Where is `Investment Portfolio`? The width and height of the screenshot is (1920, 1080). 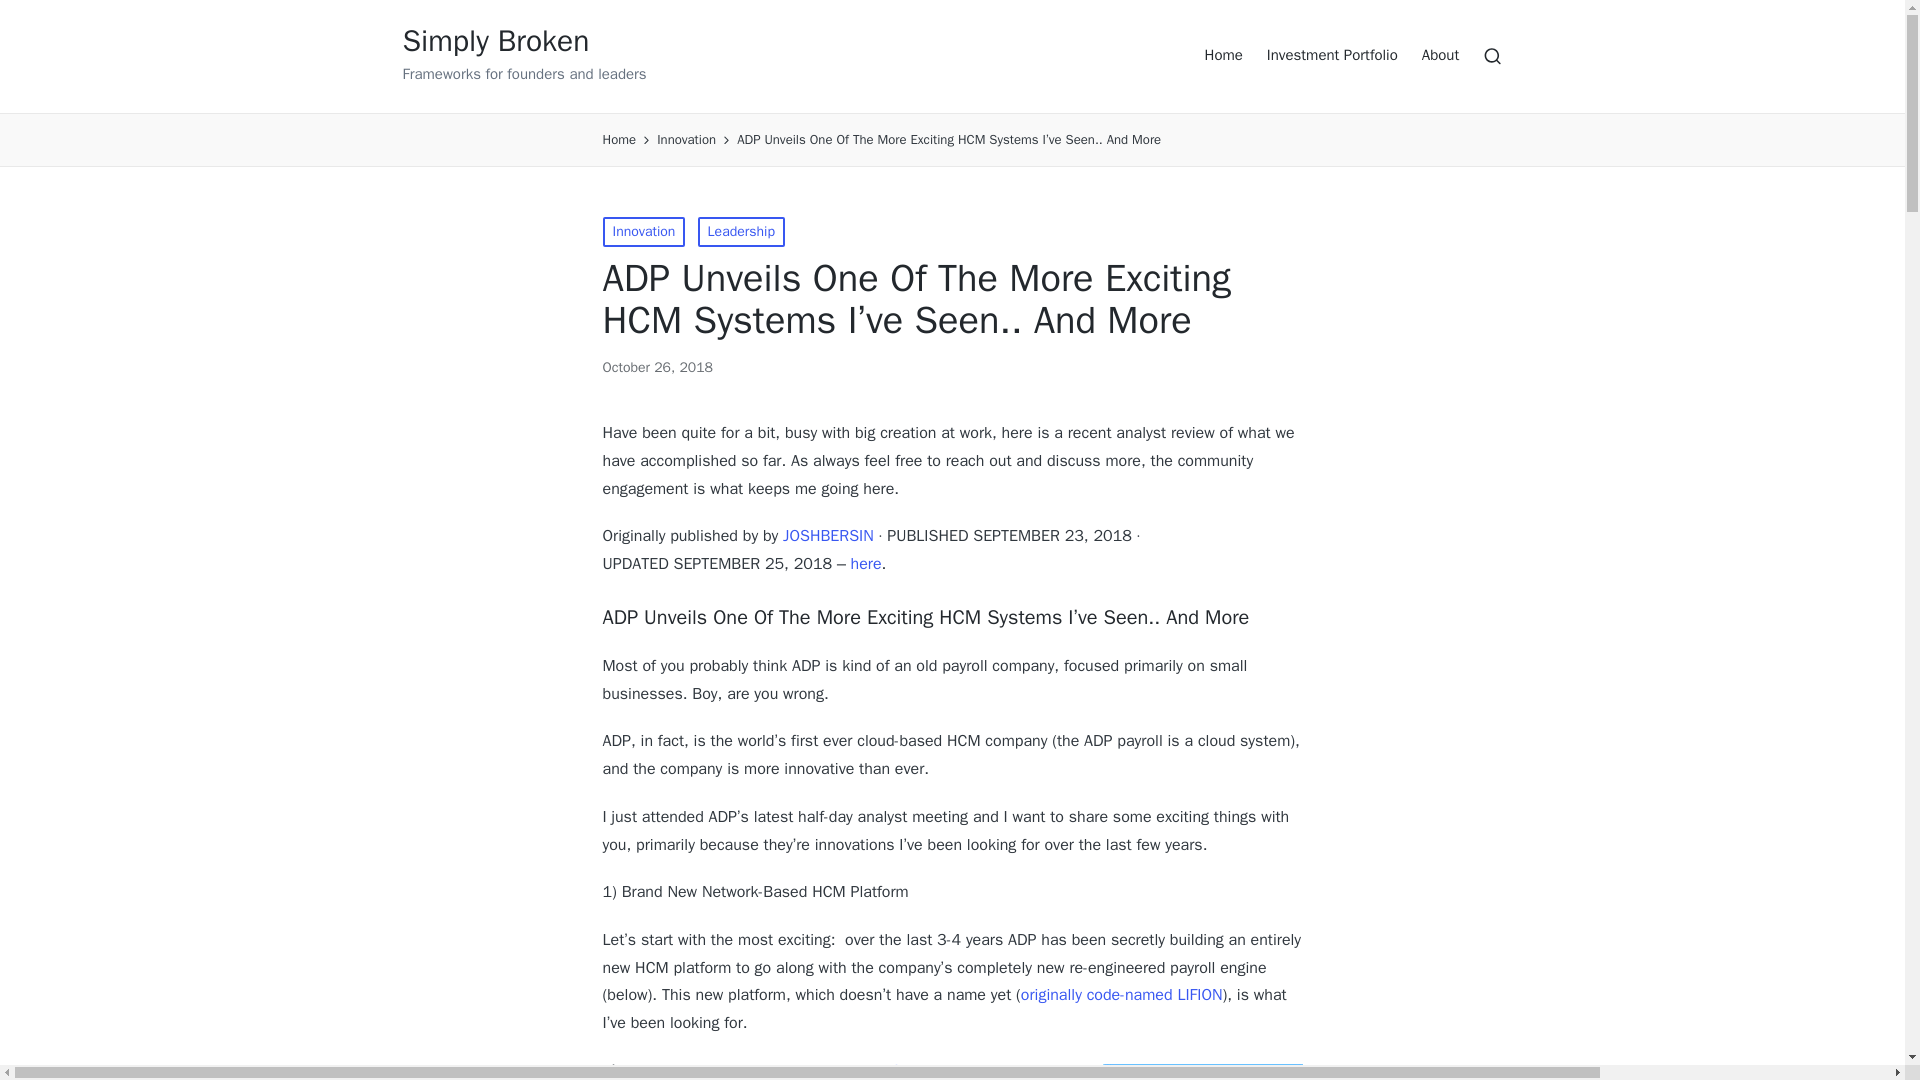 Investment Portfolio is located at coordinates (1332, 56).